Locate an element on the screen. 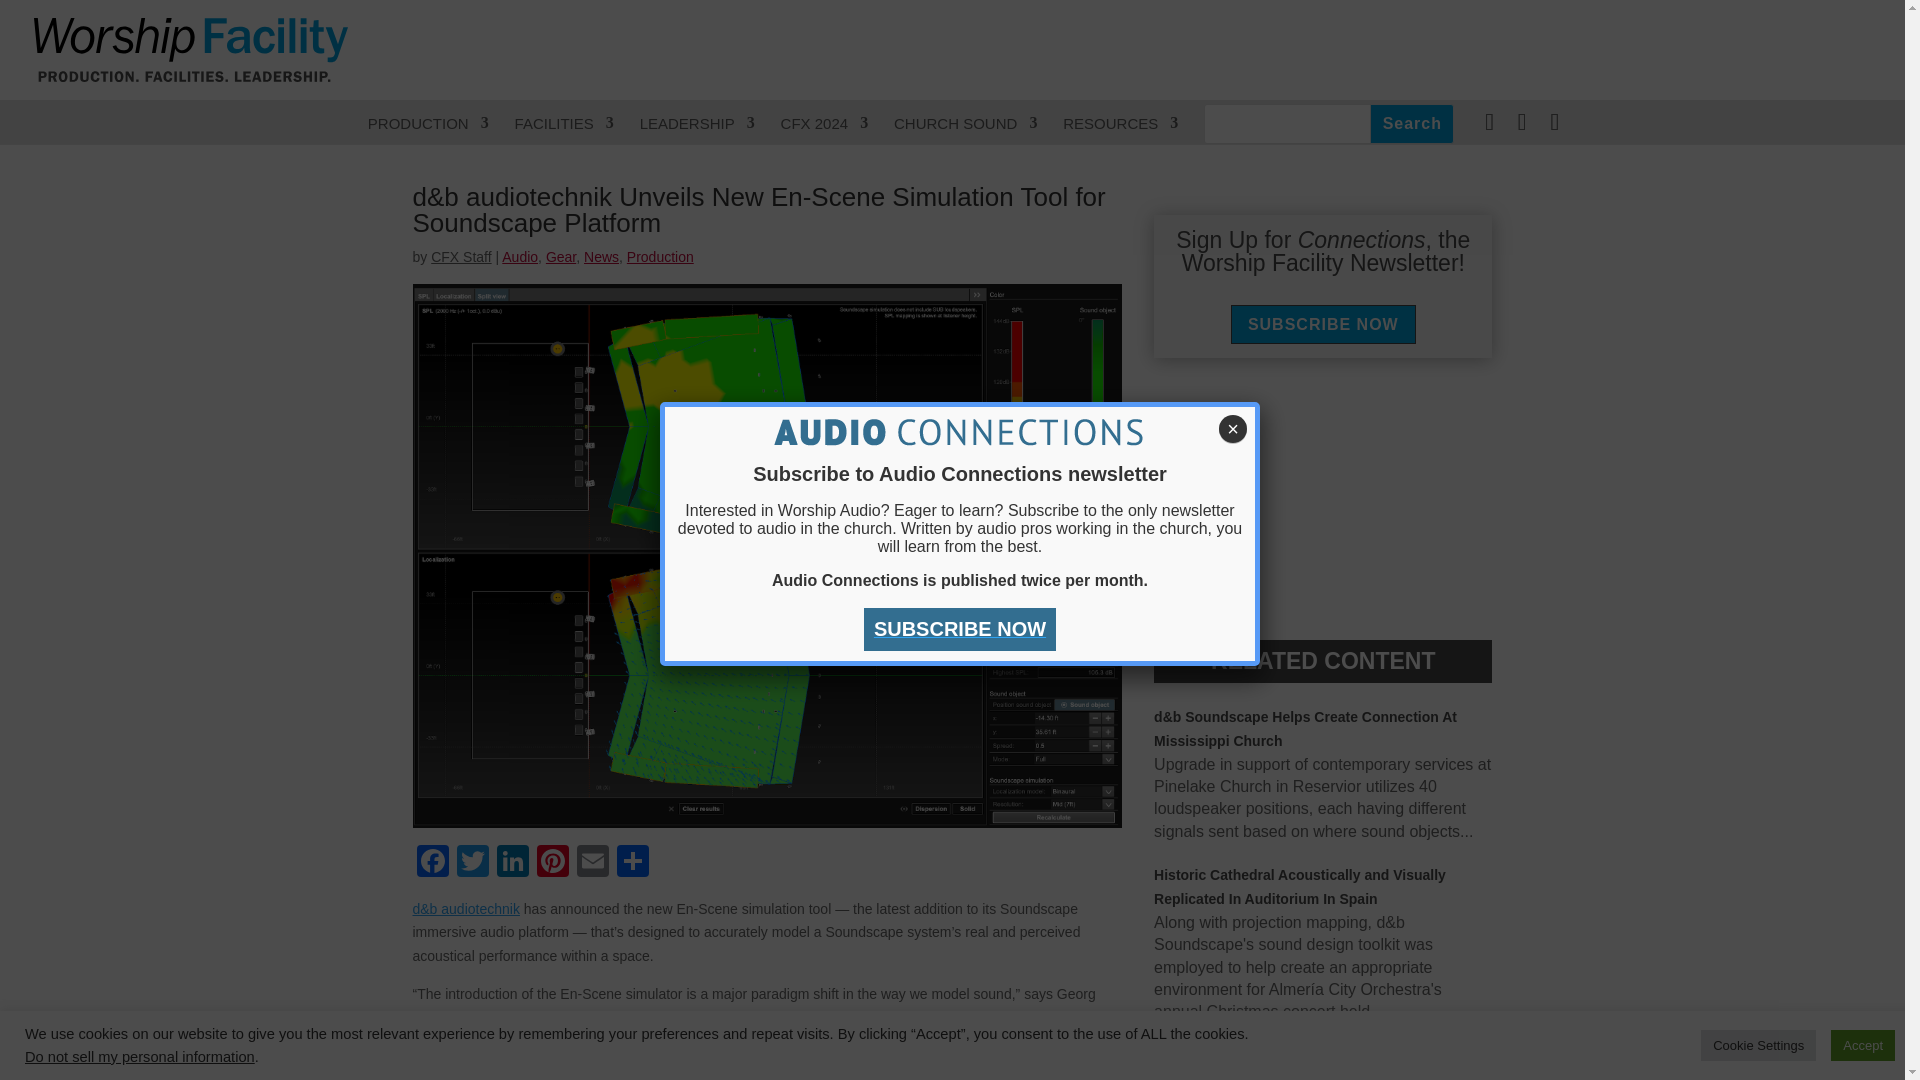  3rd party ad content is located at coordinates (1322, 498).